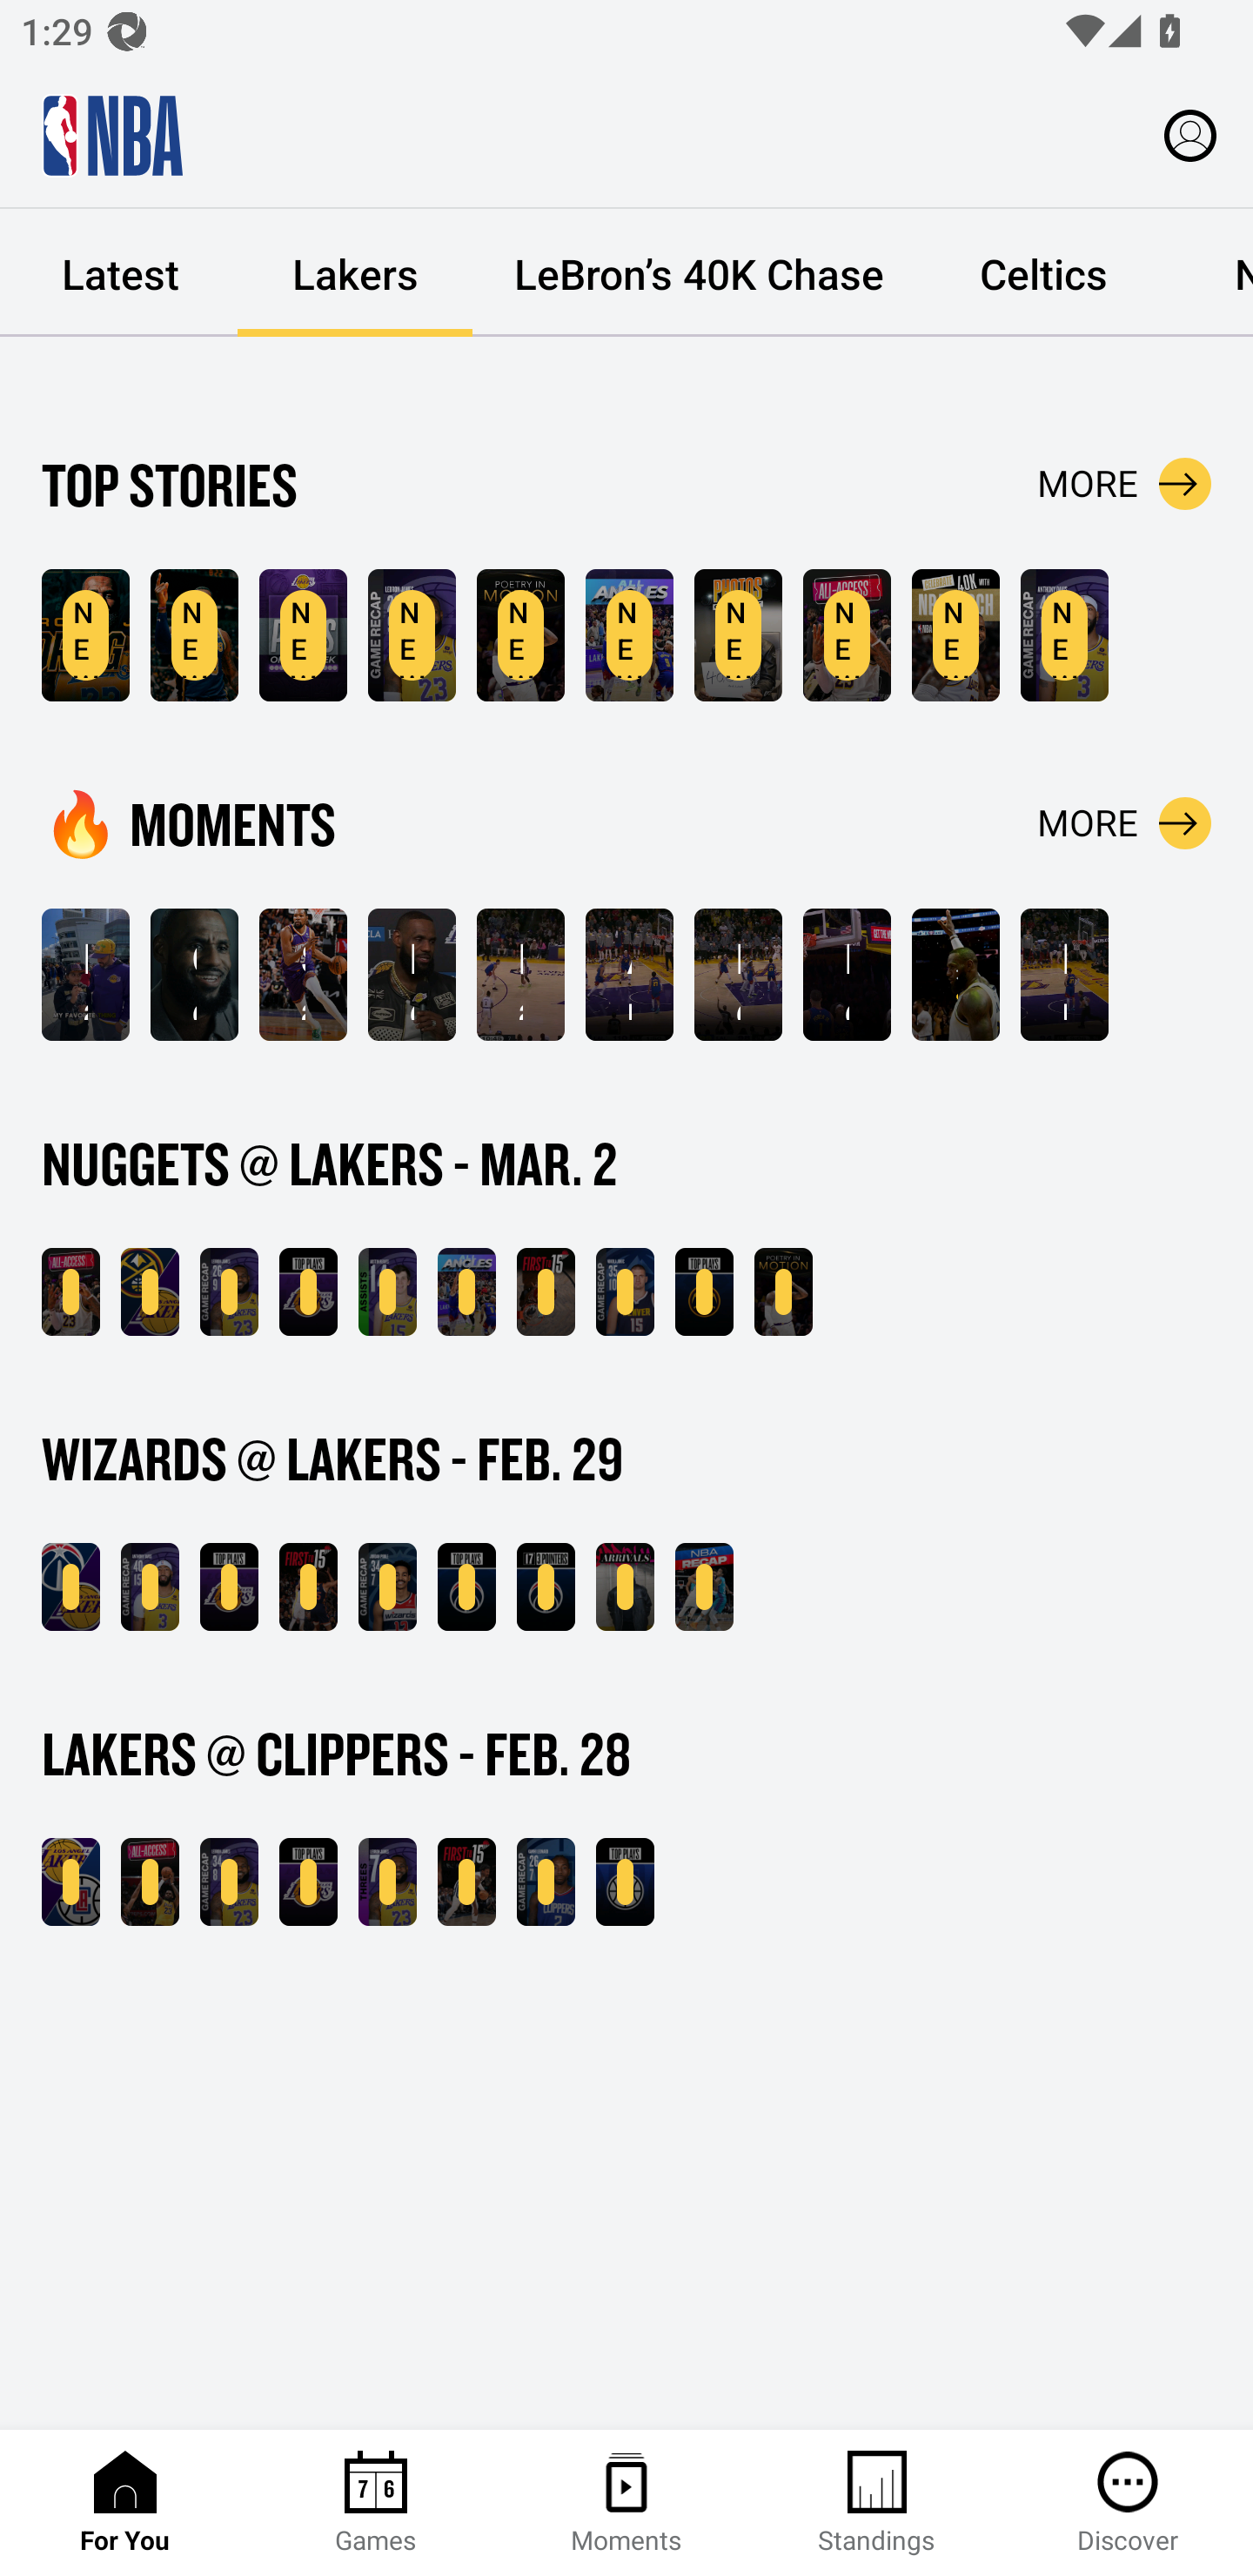 The image size is (1253, 2576). I want to click on NEW LAL's Top Plays of Week 19, so click(303, 635).